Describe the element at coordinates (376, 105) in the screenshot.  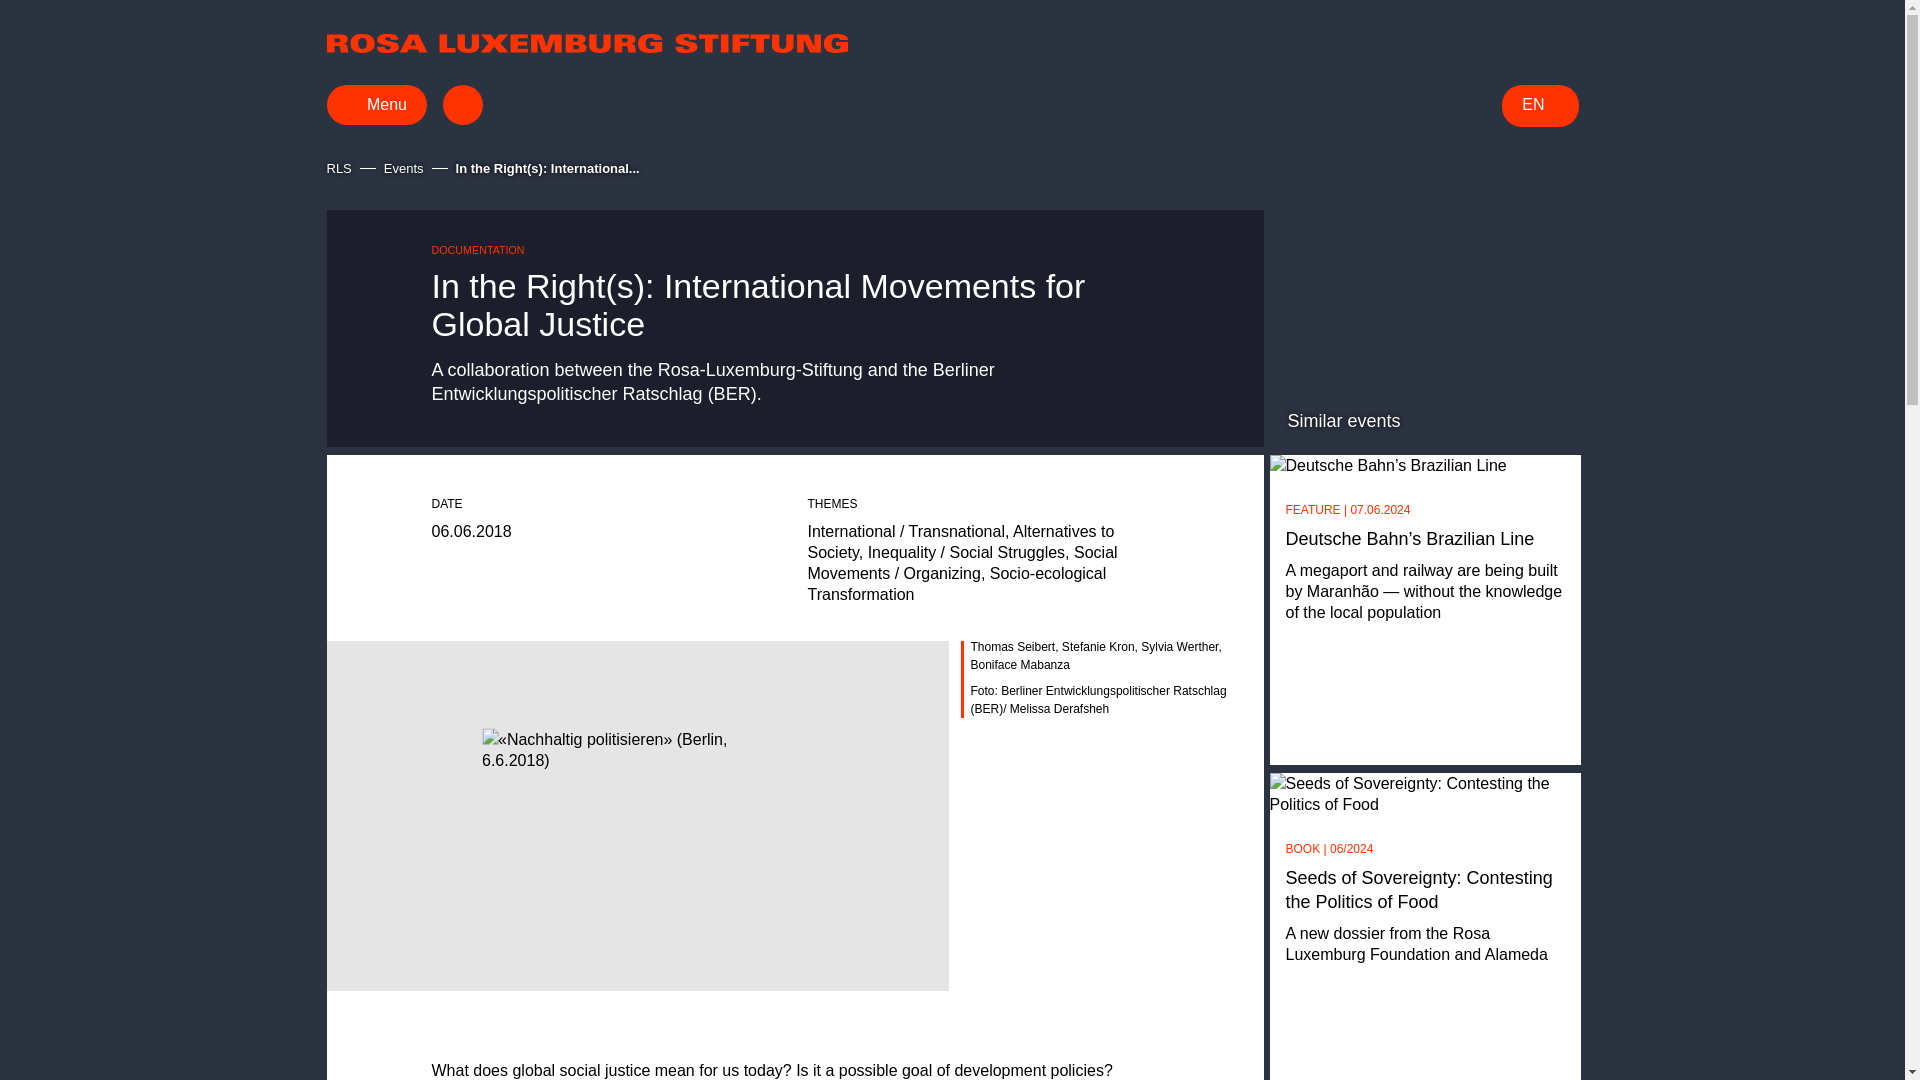
I see `Menu` at that location.